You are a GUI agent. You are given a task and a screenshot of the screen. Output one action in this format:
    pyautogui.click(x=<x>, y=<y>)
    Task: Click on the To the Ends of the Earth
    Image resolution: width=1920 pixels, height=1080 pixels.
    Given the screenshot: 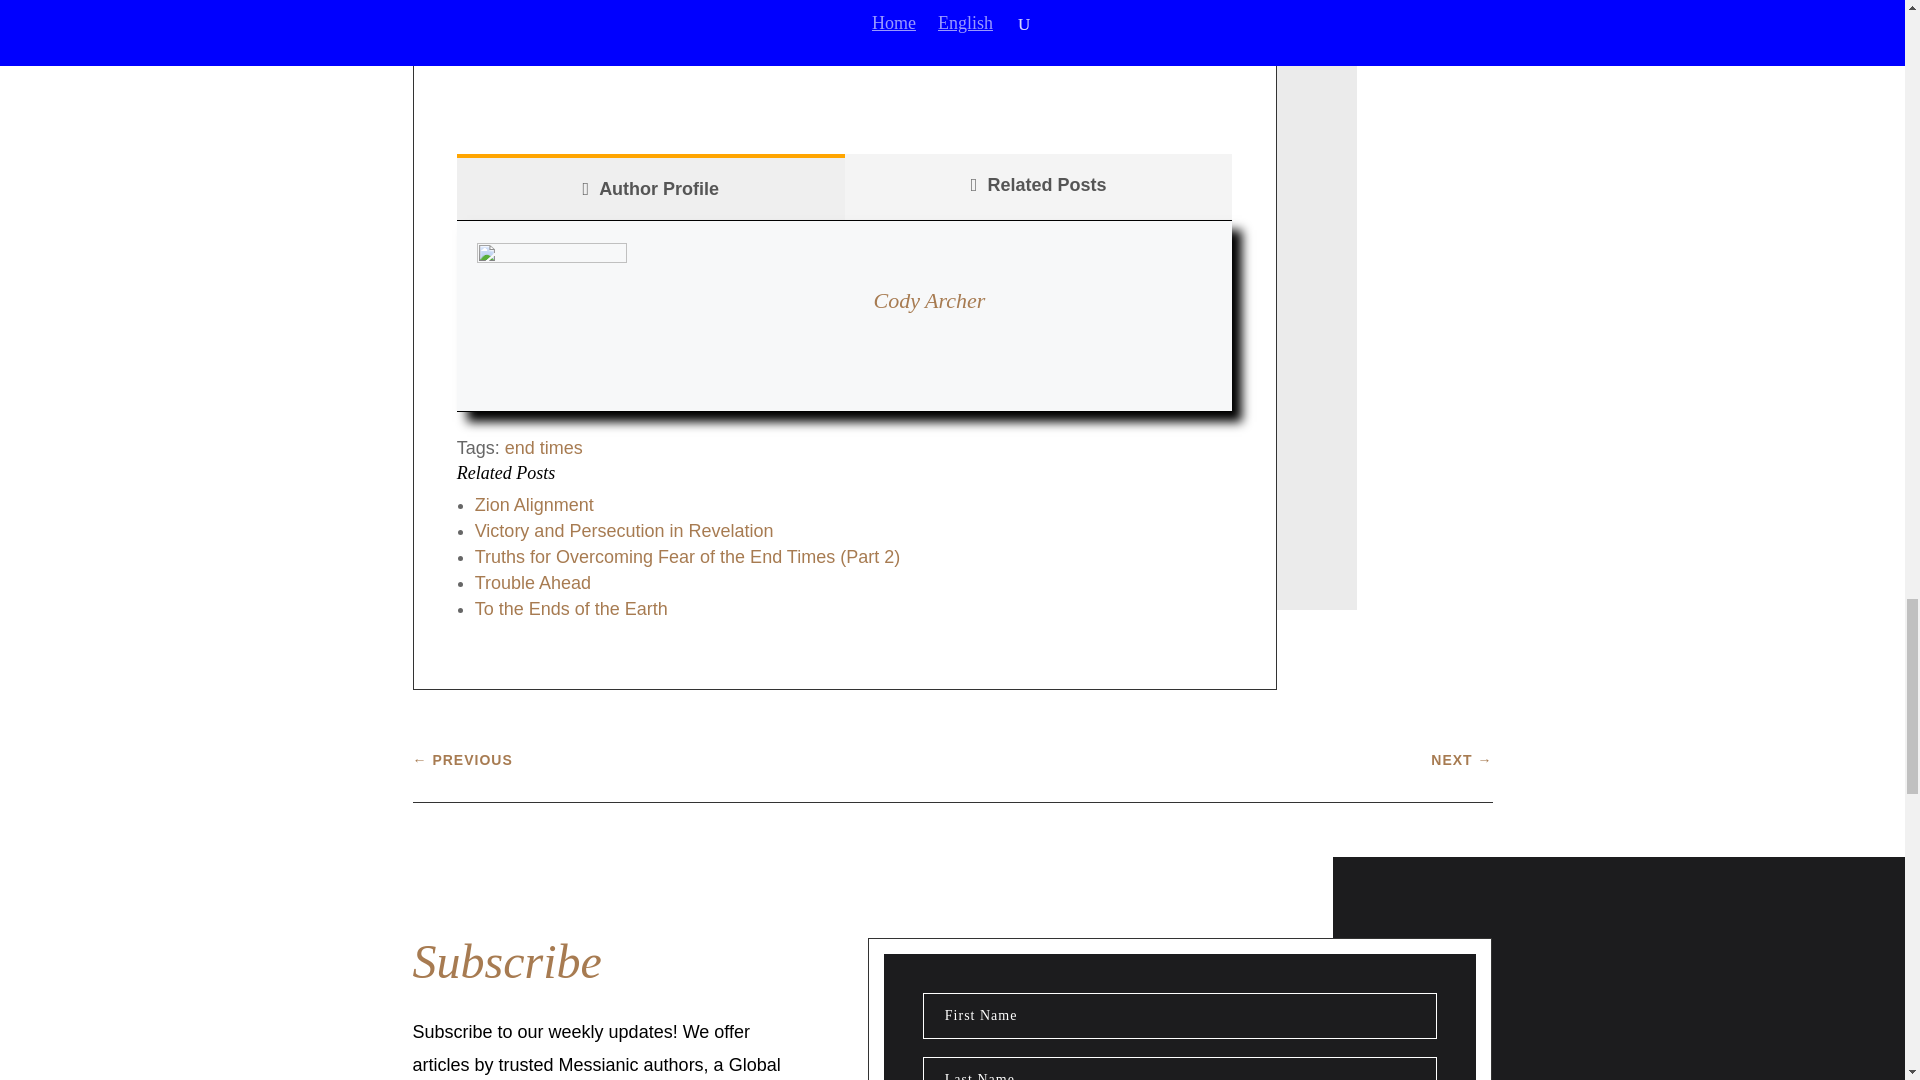 What is the action you would take?
    pyautogui.click(x=571, y=608)
    